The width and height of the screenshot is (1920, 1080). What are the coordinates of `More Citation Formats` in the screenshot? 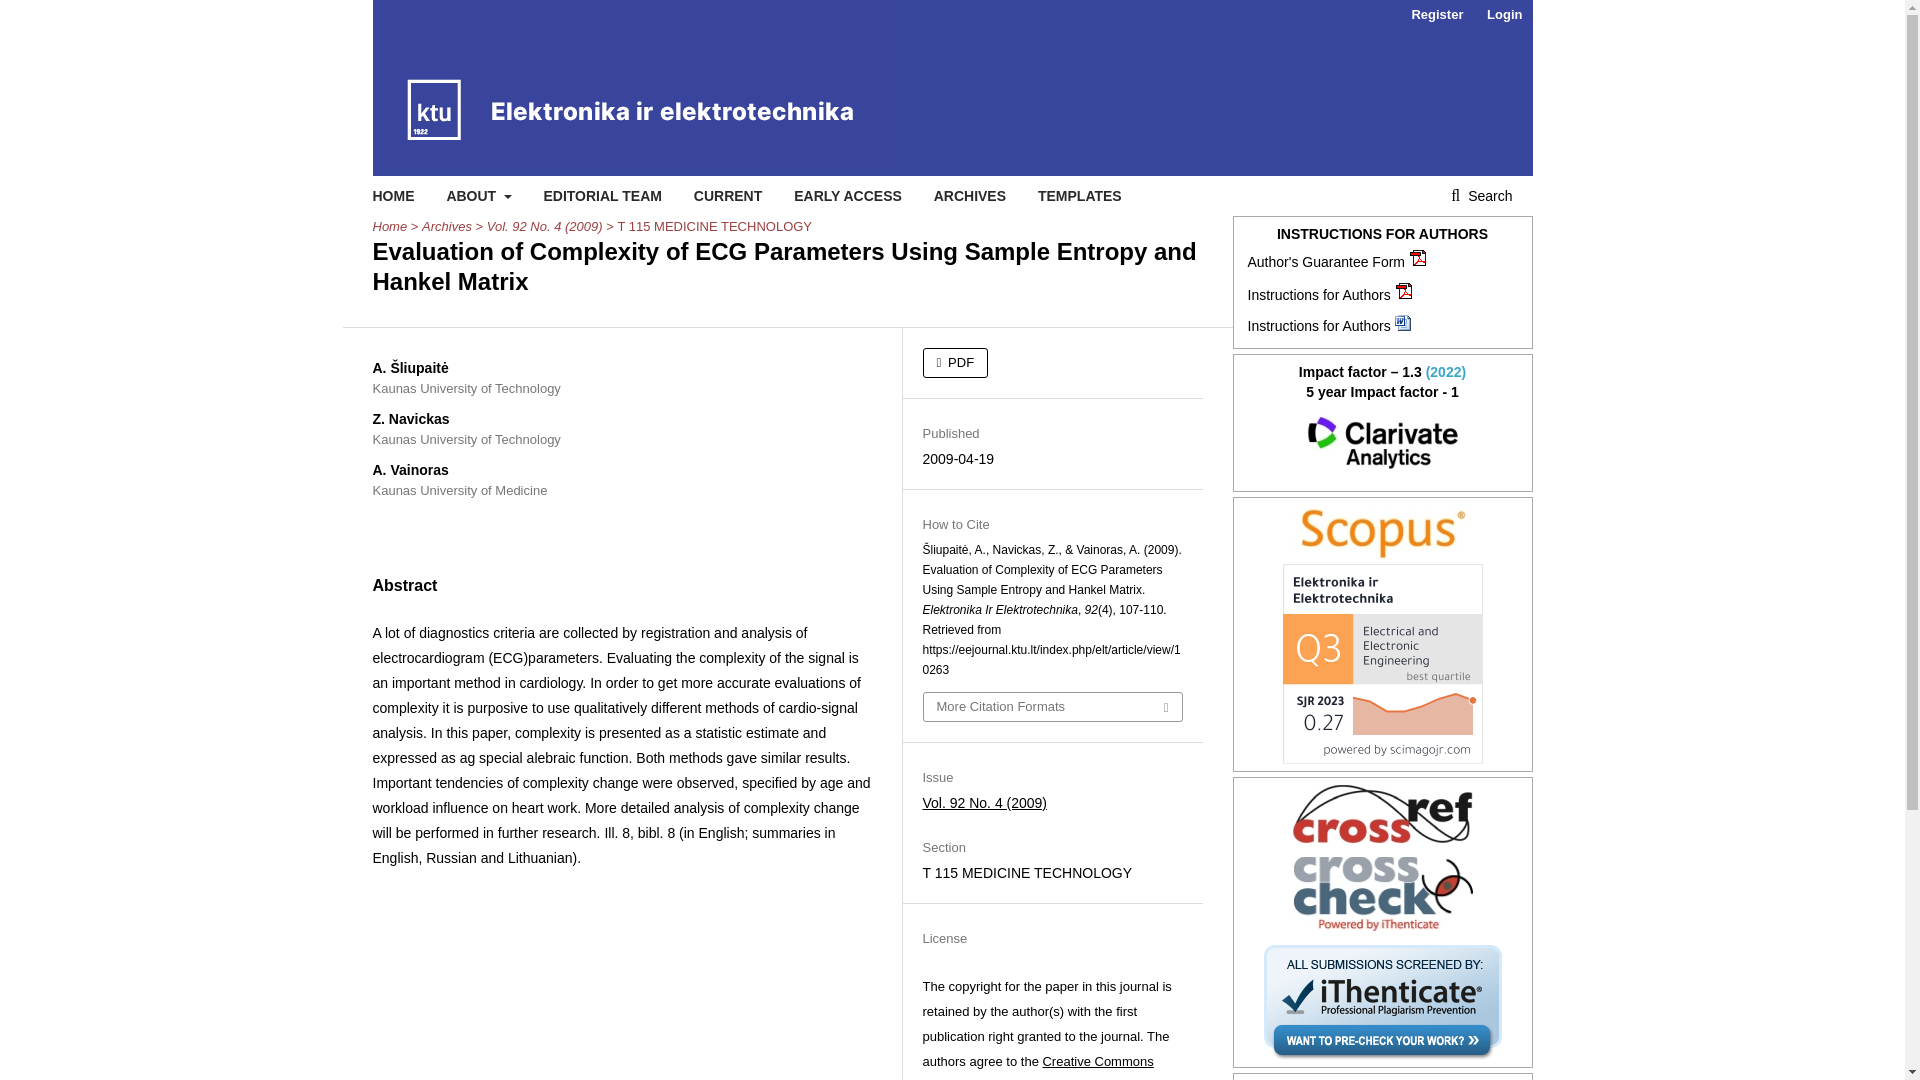 It's located at (1052, 707).